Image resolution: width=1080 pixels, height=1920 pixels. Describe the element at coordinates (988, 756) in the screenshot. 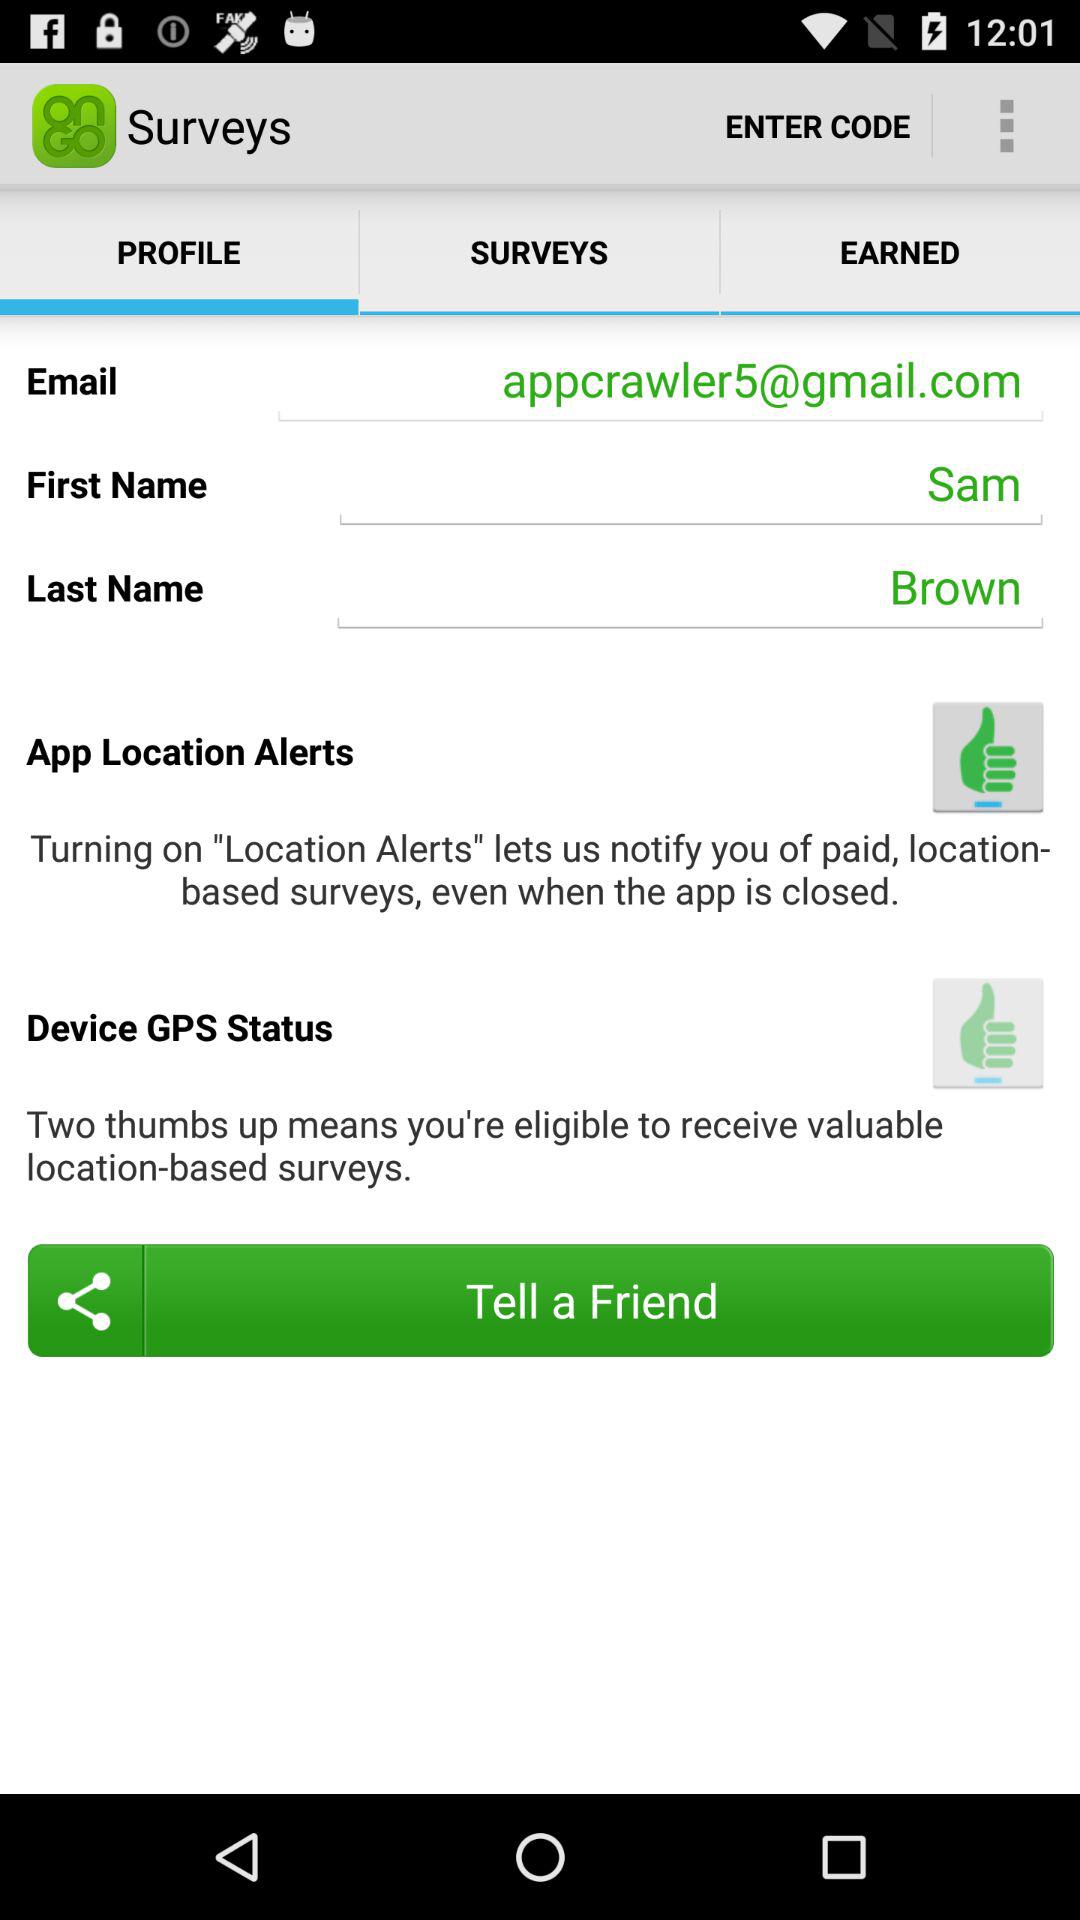

I see `accept location alerts` at that location.